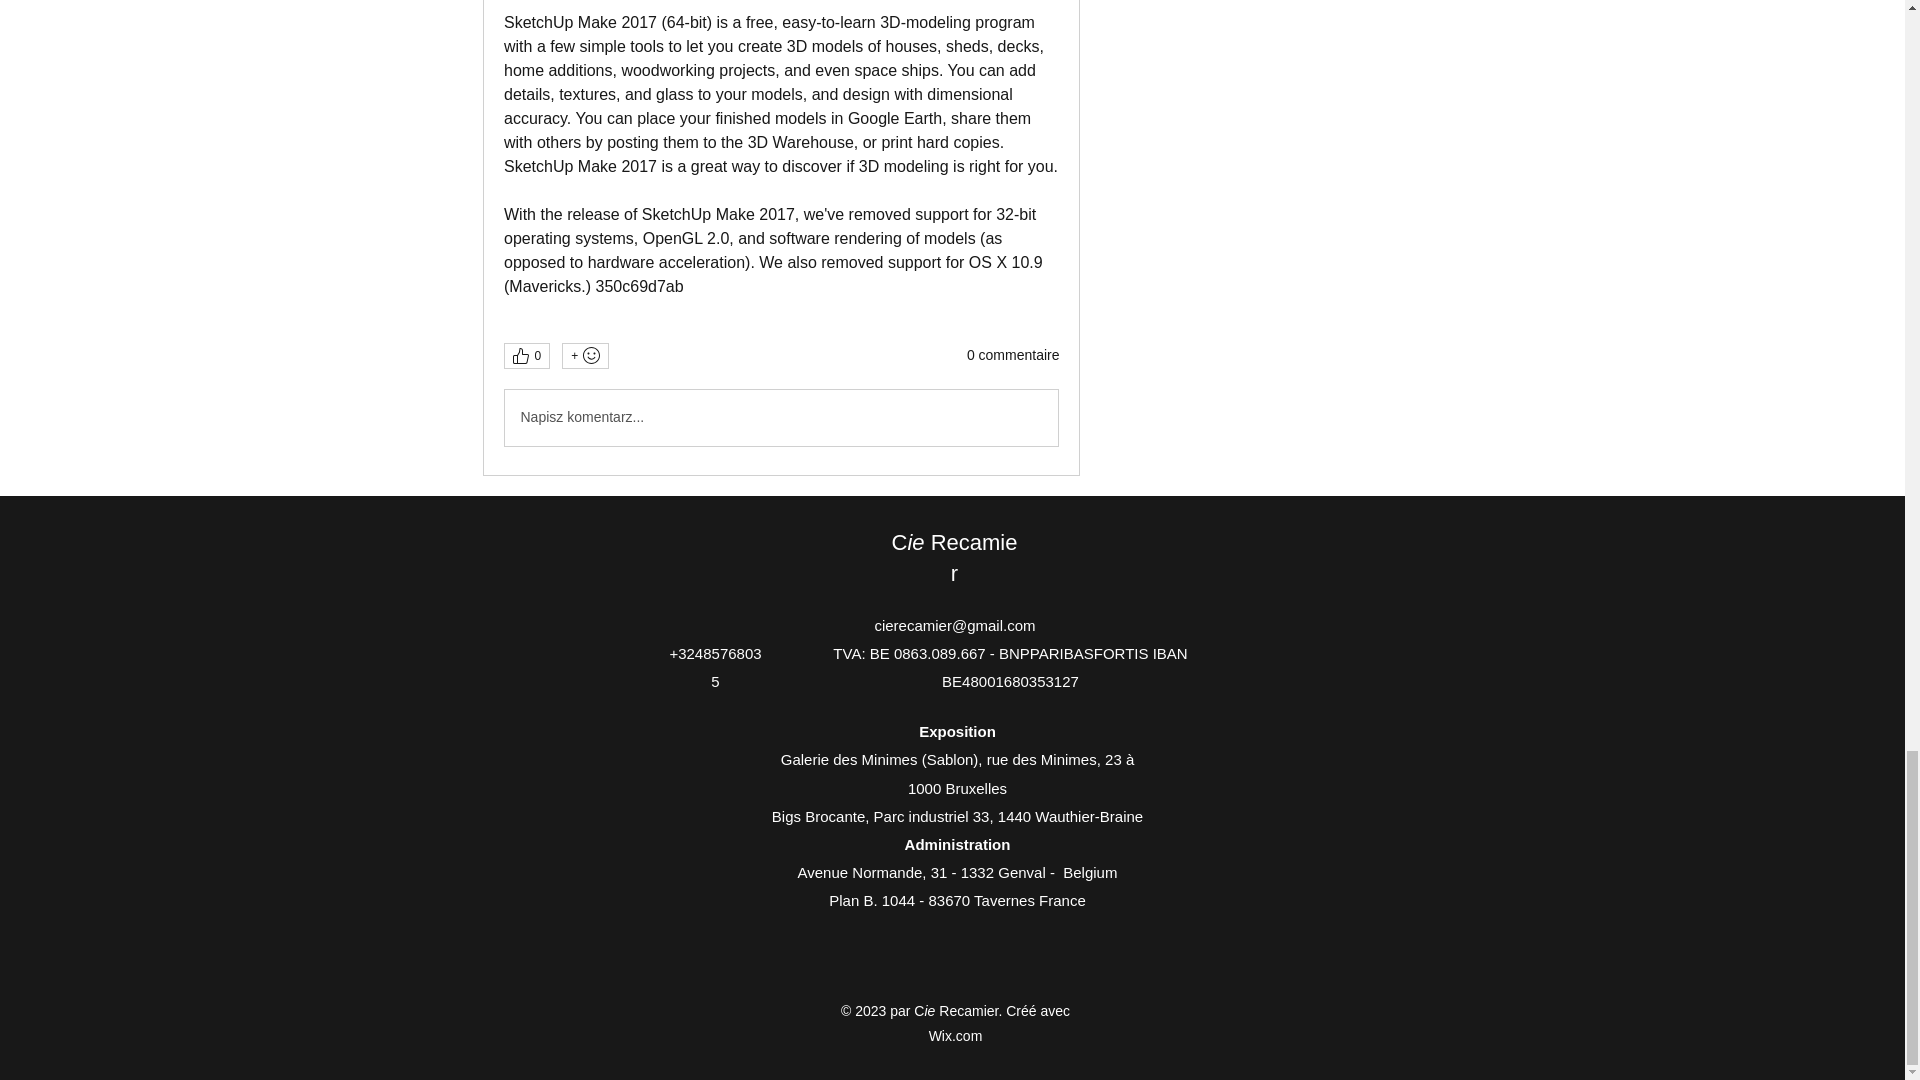  What do you see at coordinates (1013, 356) in the screenshot?
I see `0 commentaire` at bounding box center [1013, 356].